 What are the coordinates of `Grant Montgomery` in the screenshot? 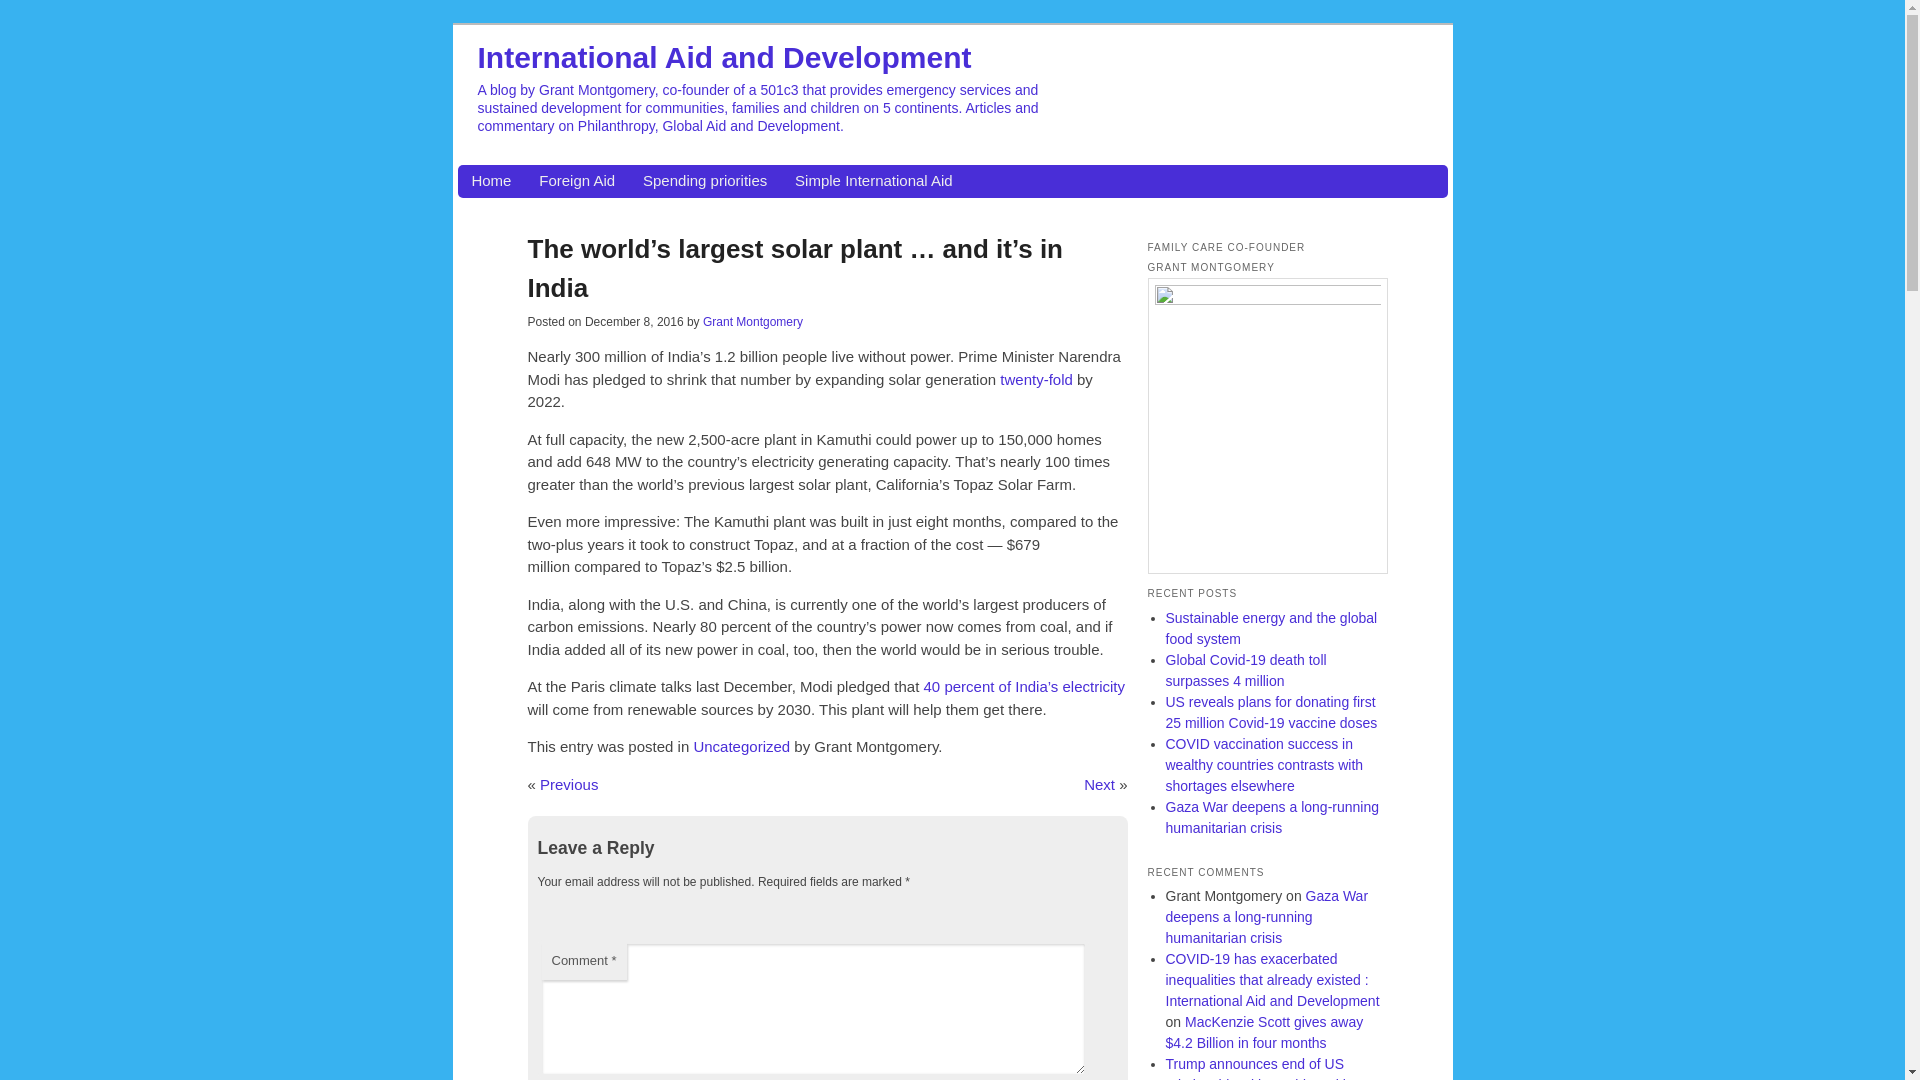 It's located at (752, 322).